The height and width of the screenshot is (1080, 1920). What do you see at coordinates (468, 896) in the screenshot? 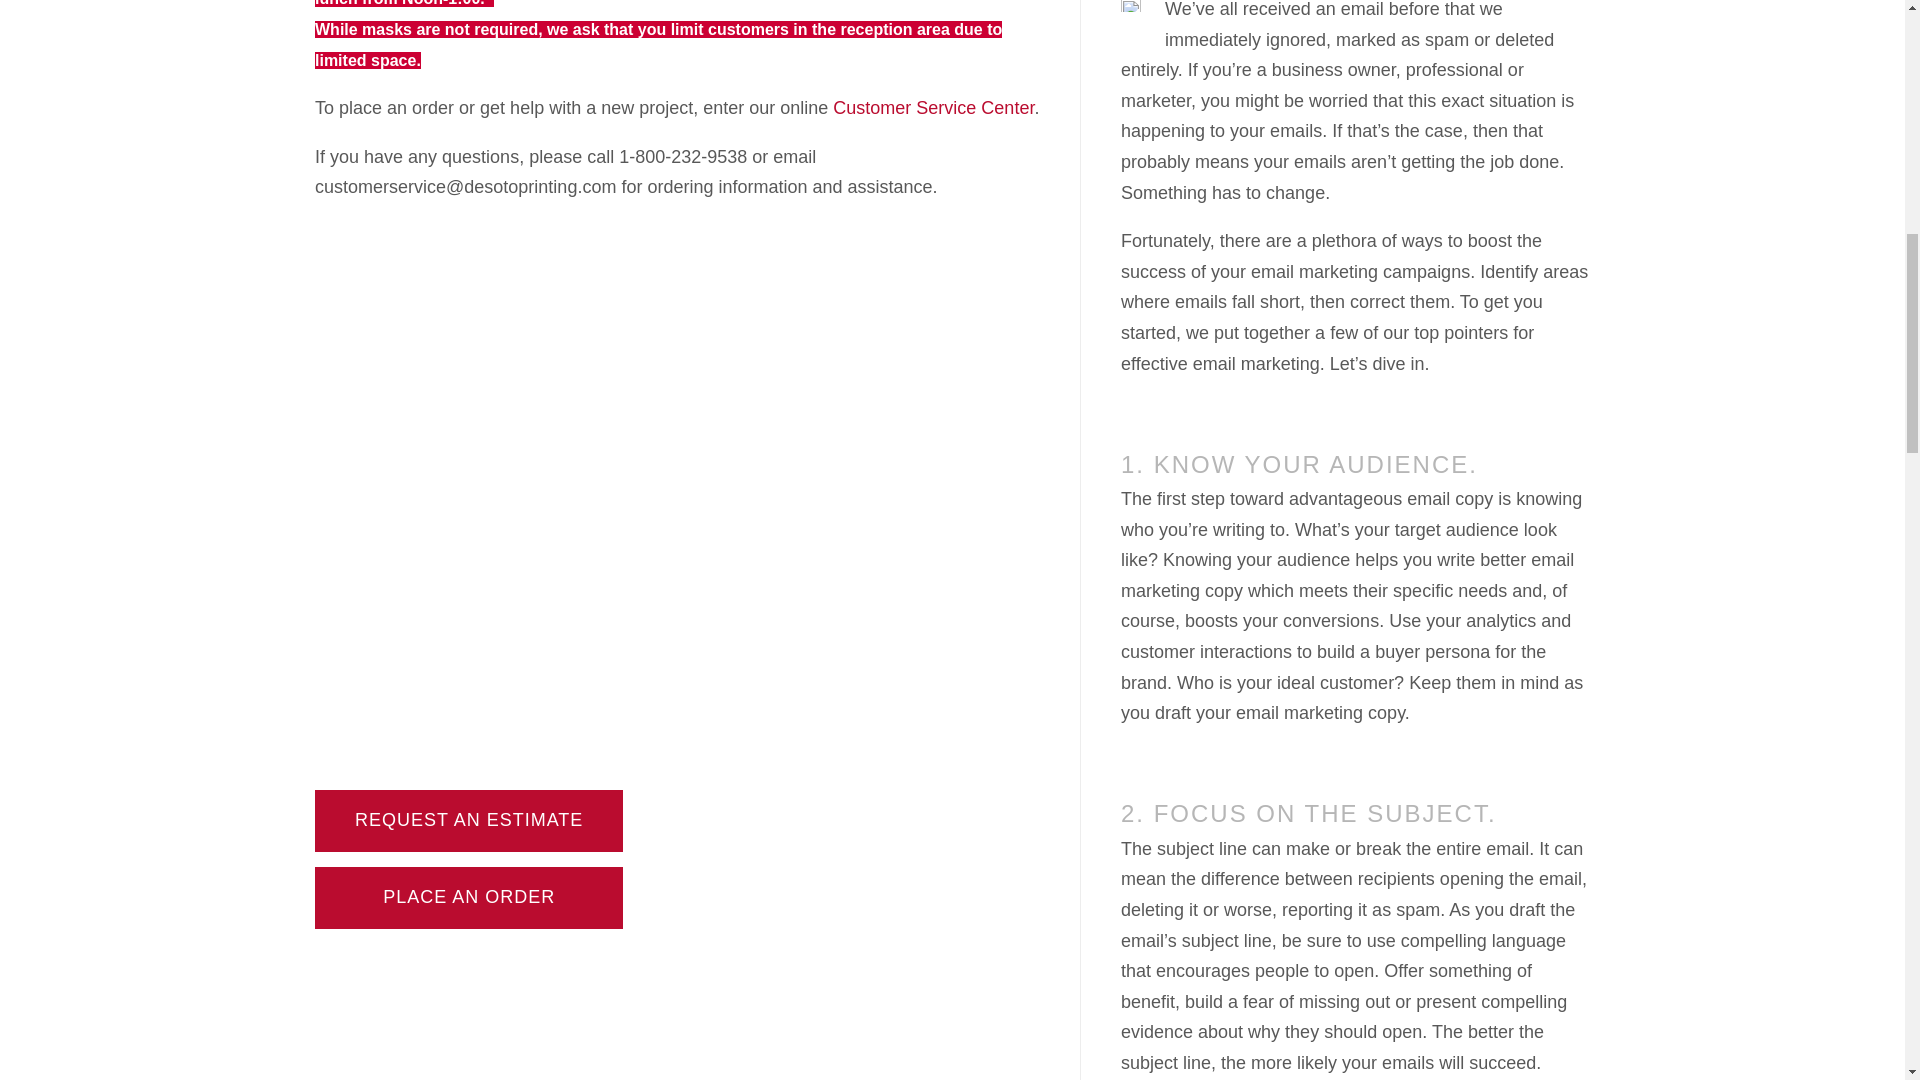
I see `PLACE AN ORDER` at bounding box center [468, 896].